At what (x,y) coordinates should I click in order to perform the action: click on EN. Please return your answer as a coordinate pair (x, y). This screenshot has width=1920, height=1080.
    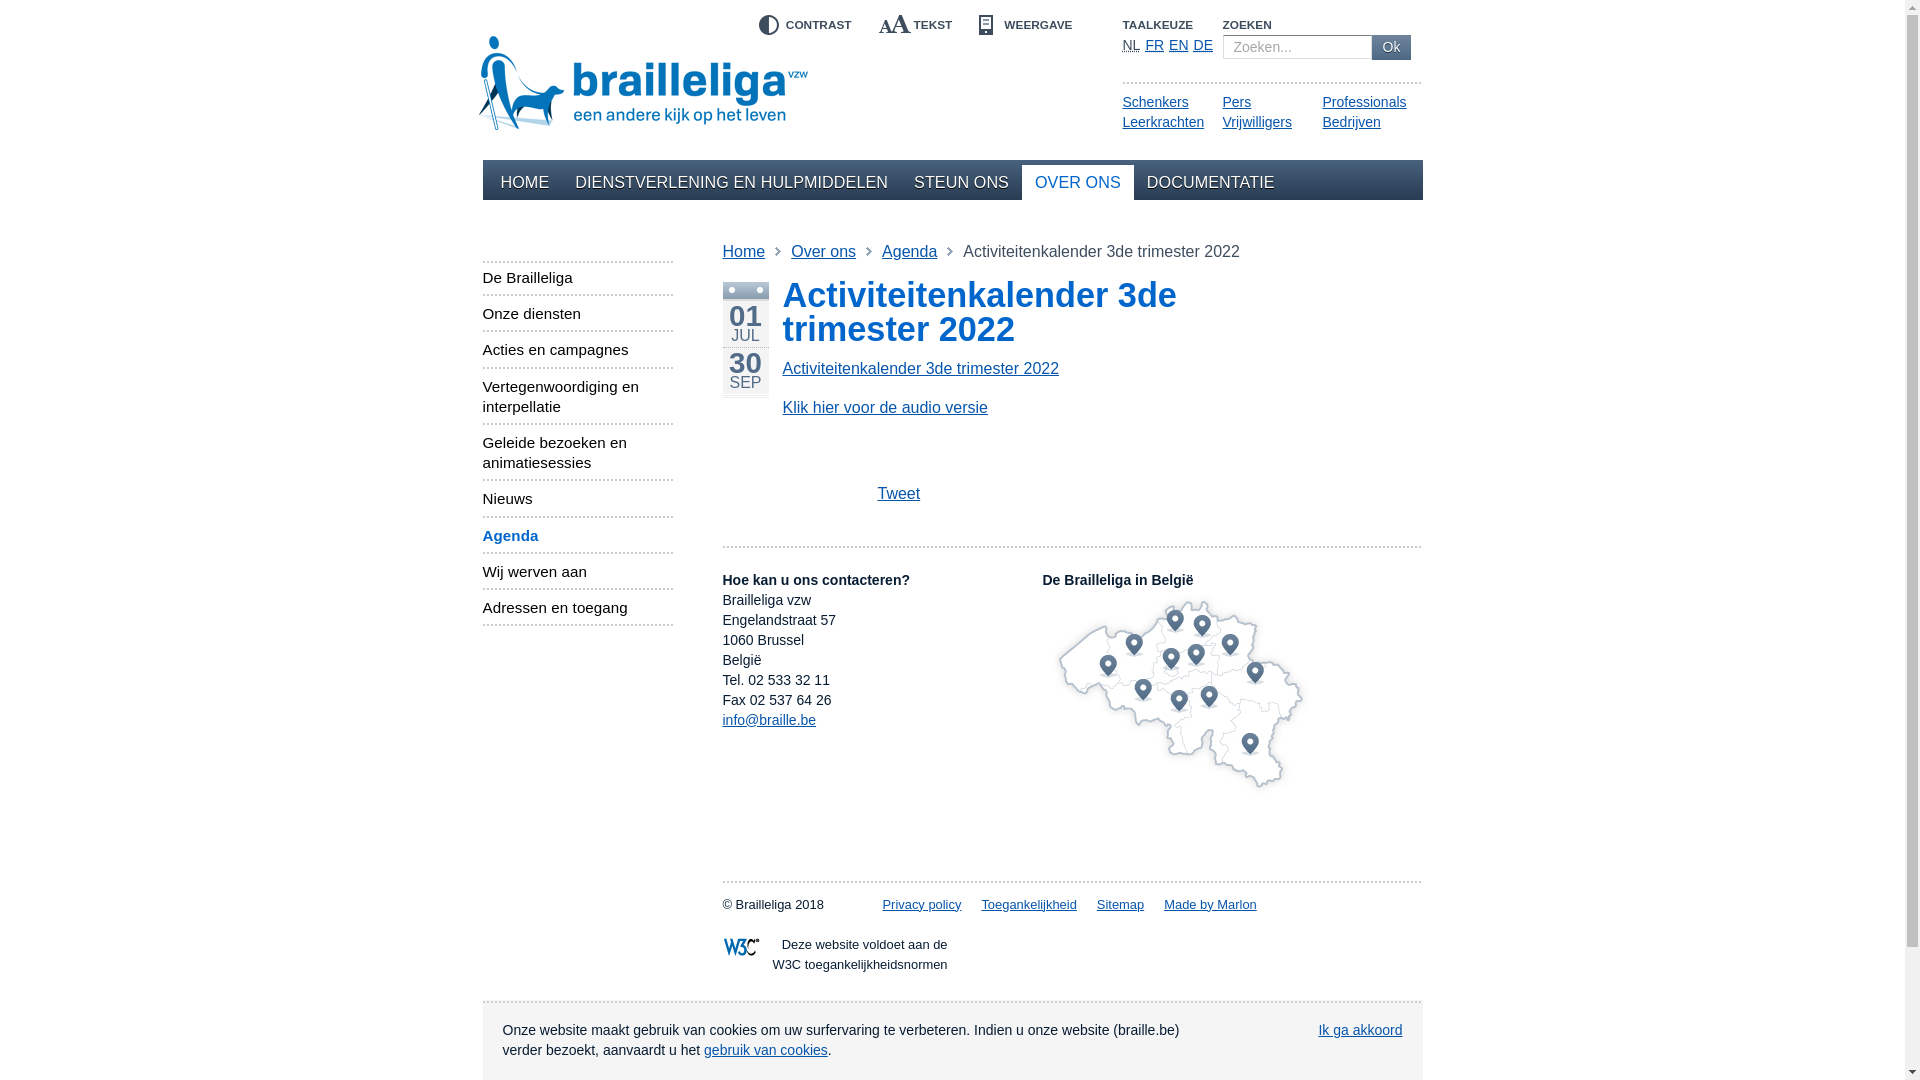
    Looking at the image, I should click on (1178, 45).